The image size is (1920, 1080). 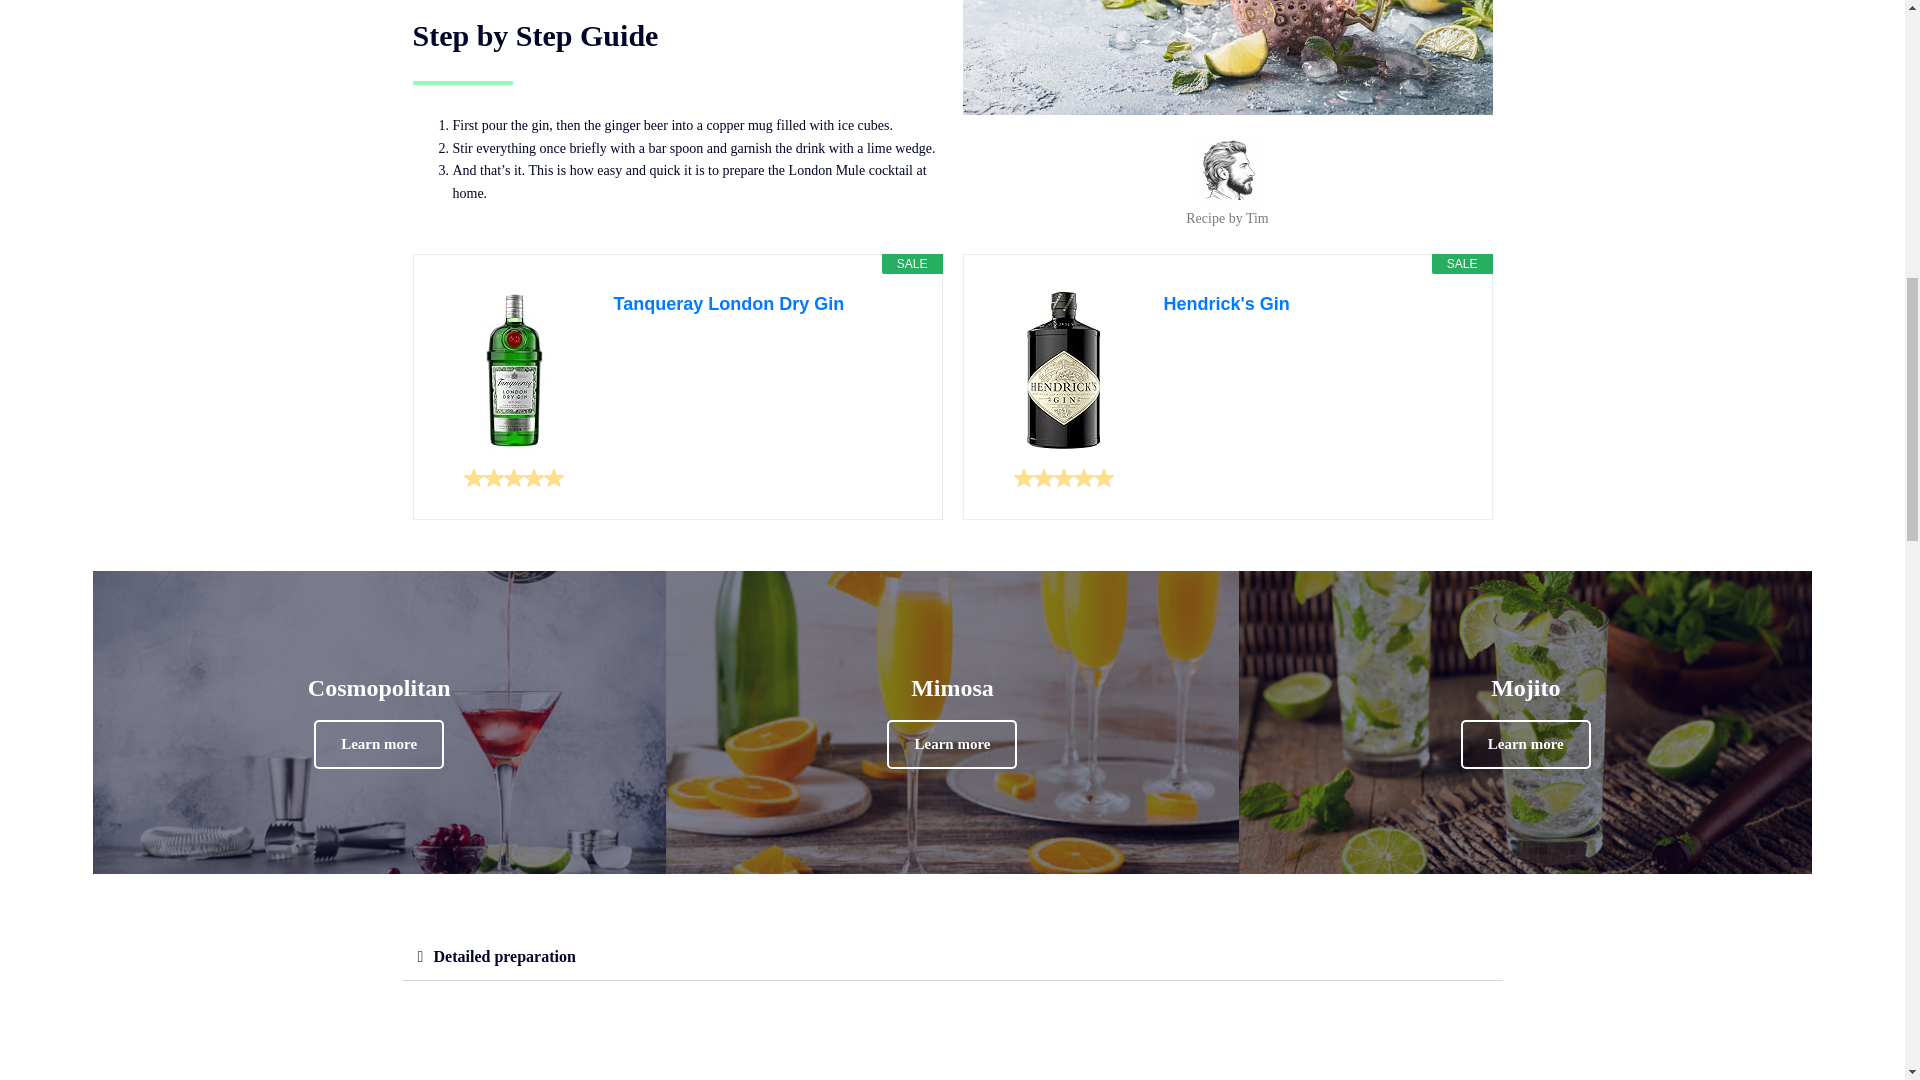 What do you see at coordinates (1443, 344) in the screenshot?
I see `Amazon Prime` at bounding box center [1443, 344].